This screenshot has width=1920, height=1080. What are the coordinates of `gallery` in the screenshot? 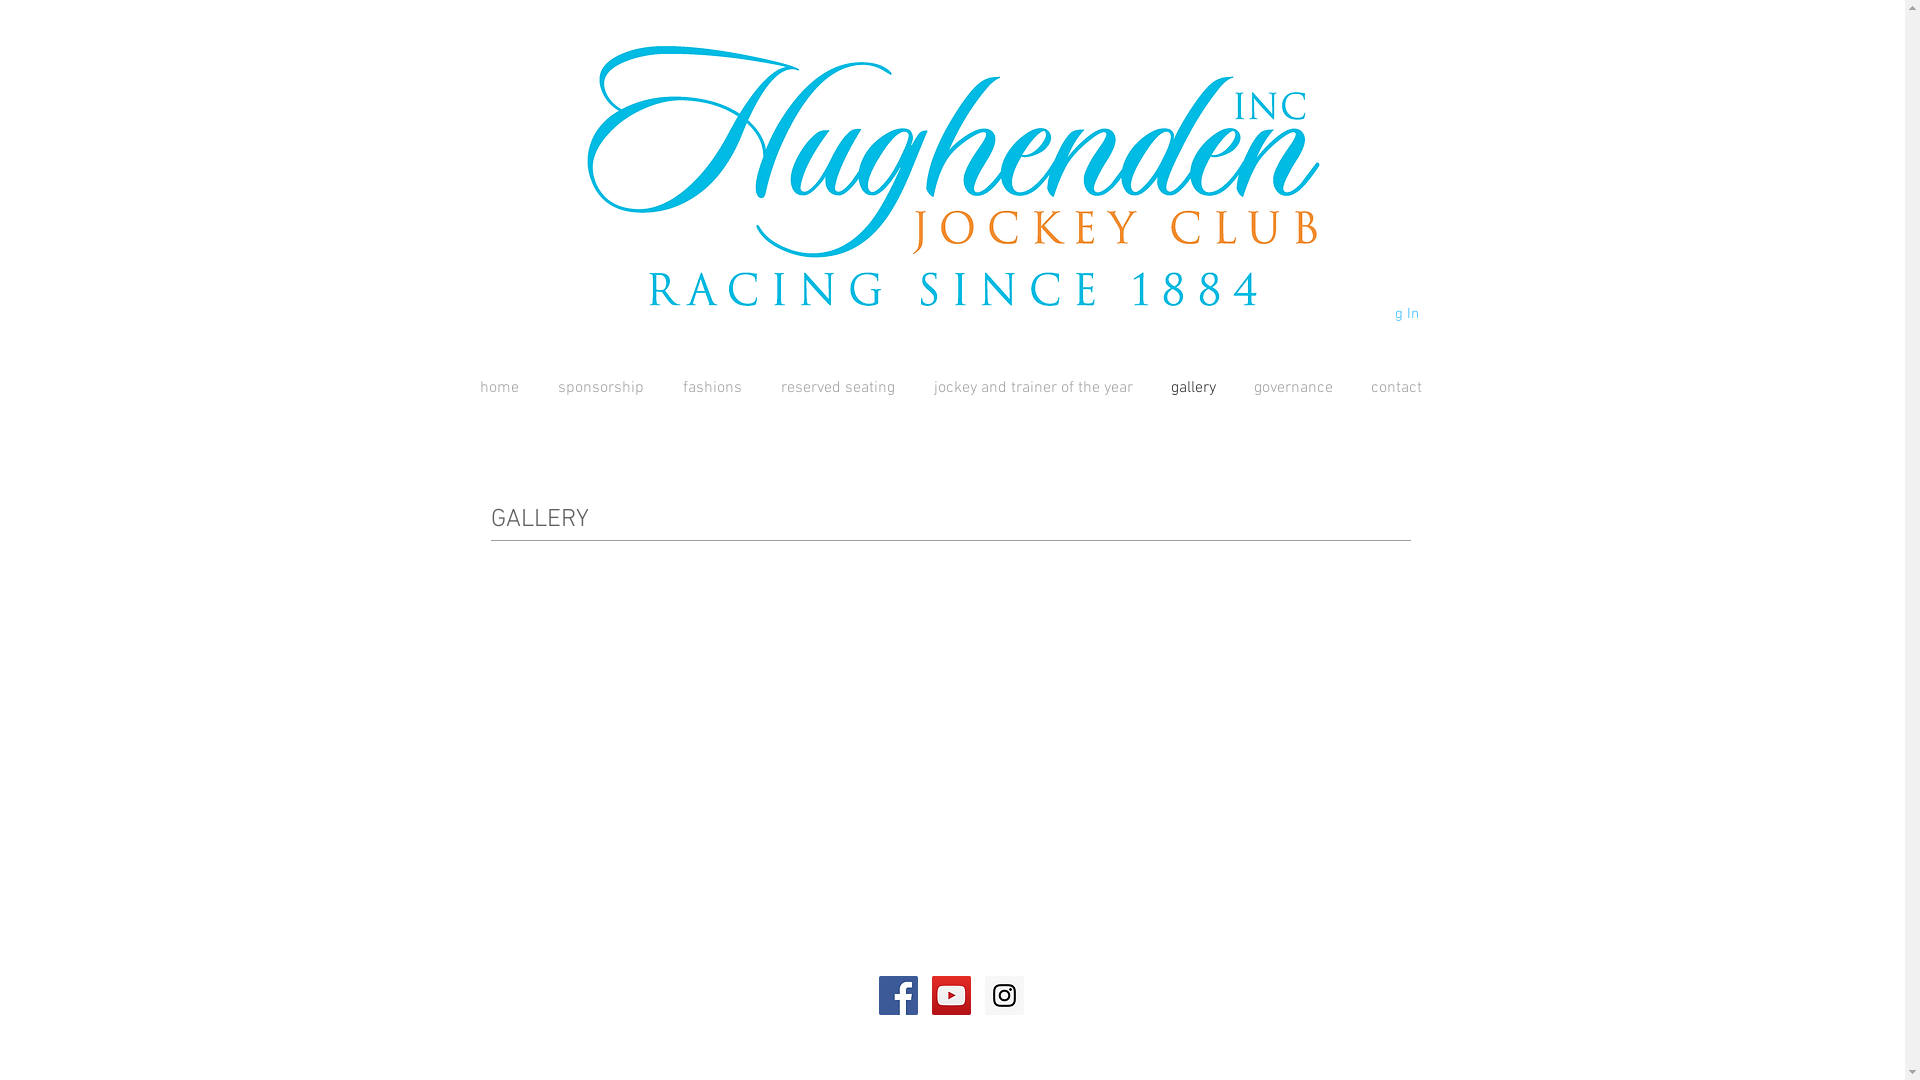 It's located at (1194, 388).